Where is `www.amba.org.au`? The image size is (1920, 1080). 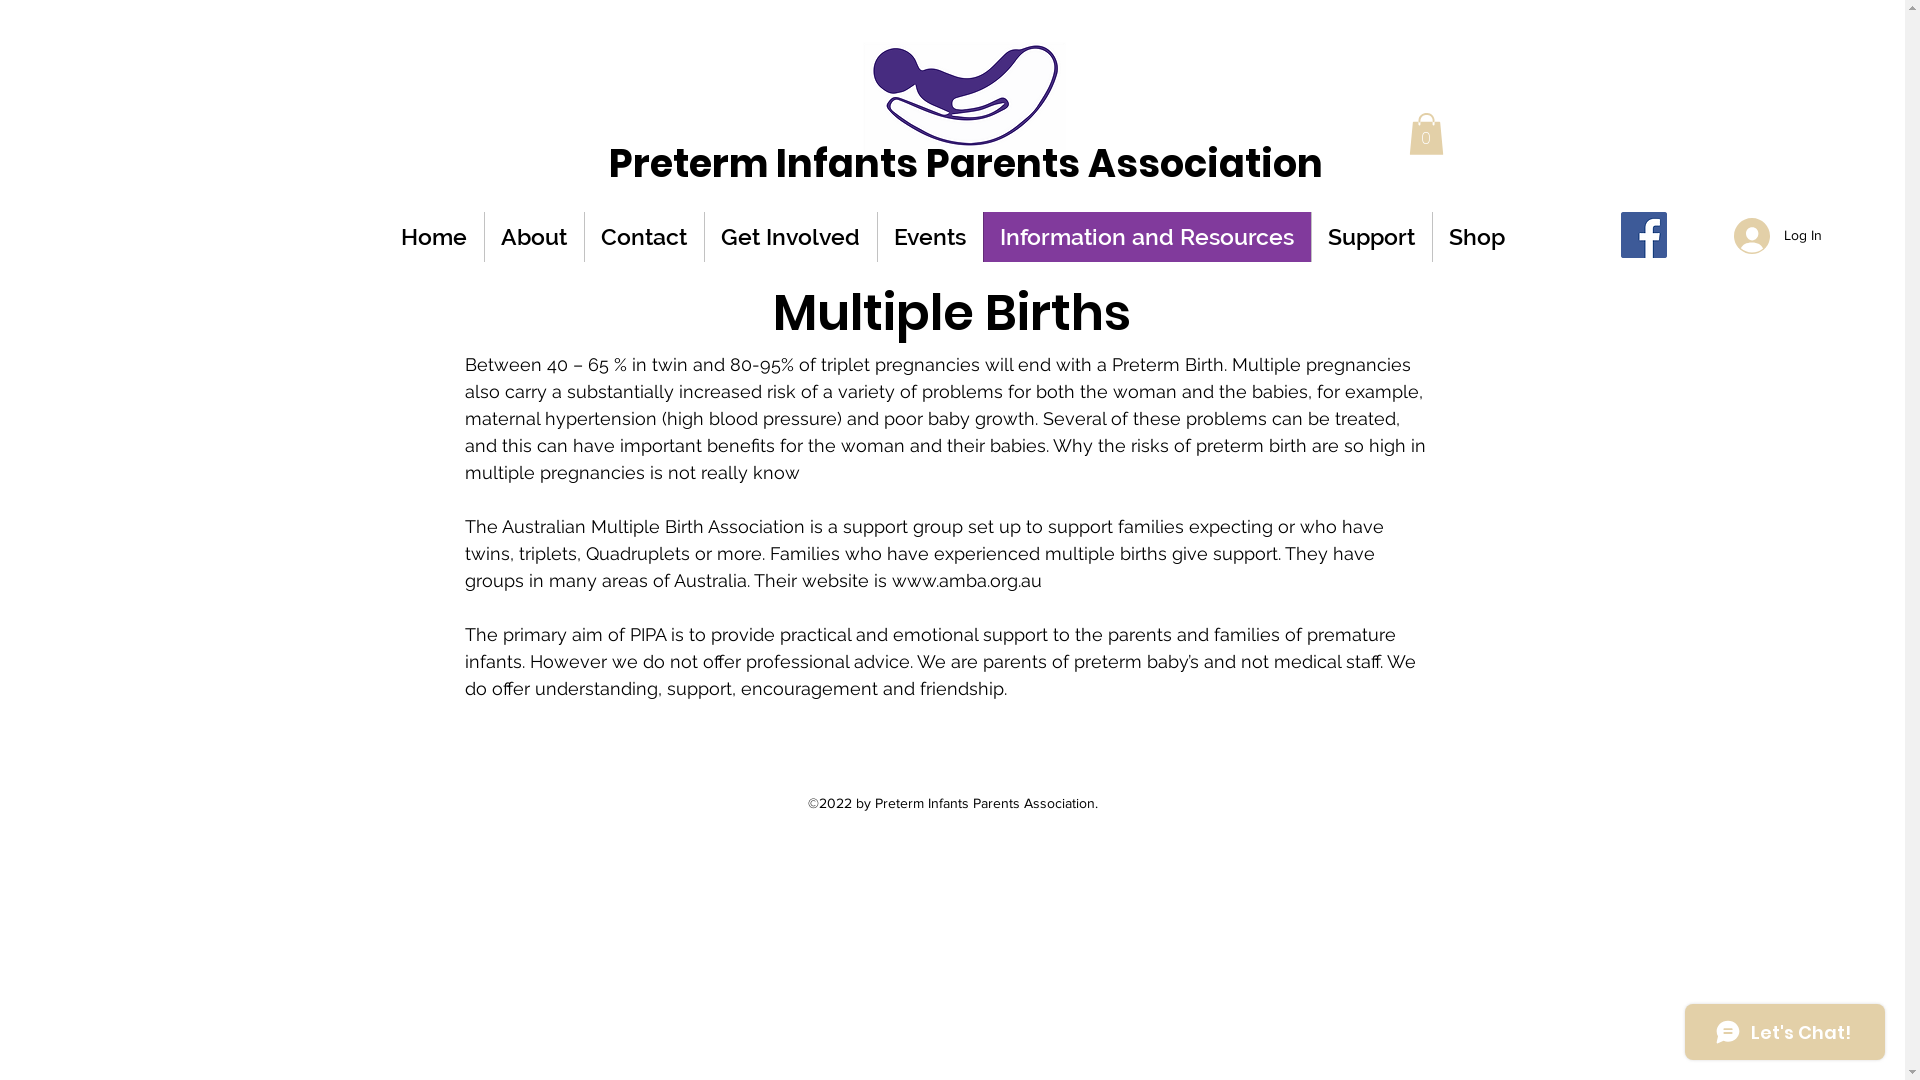 www.amba.org.au is located at coordinates (967, 580).